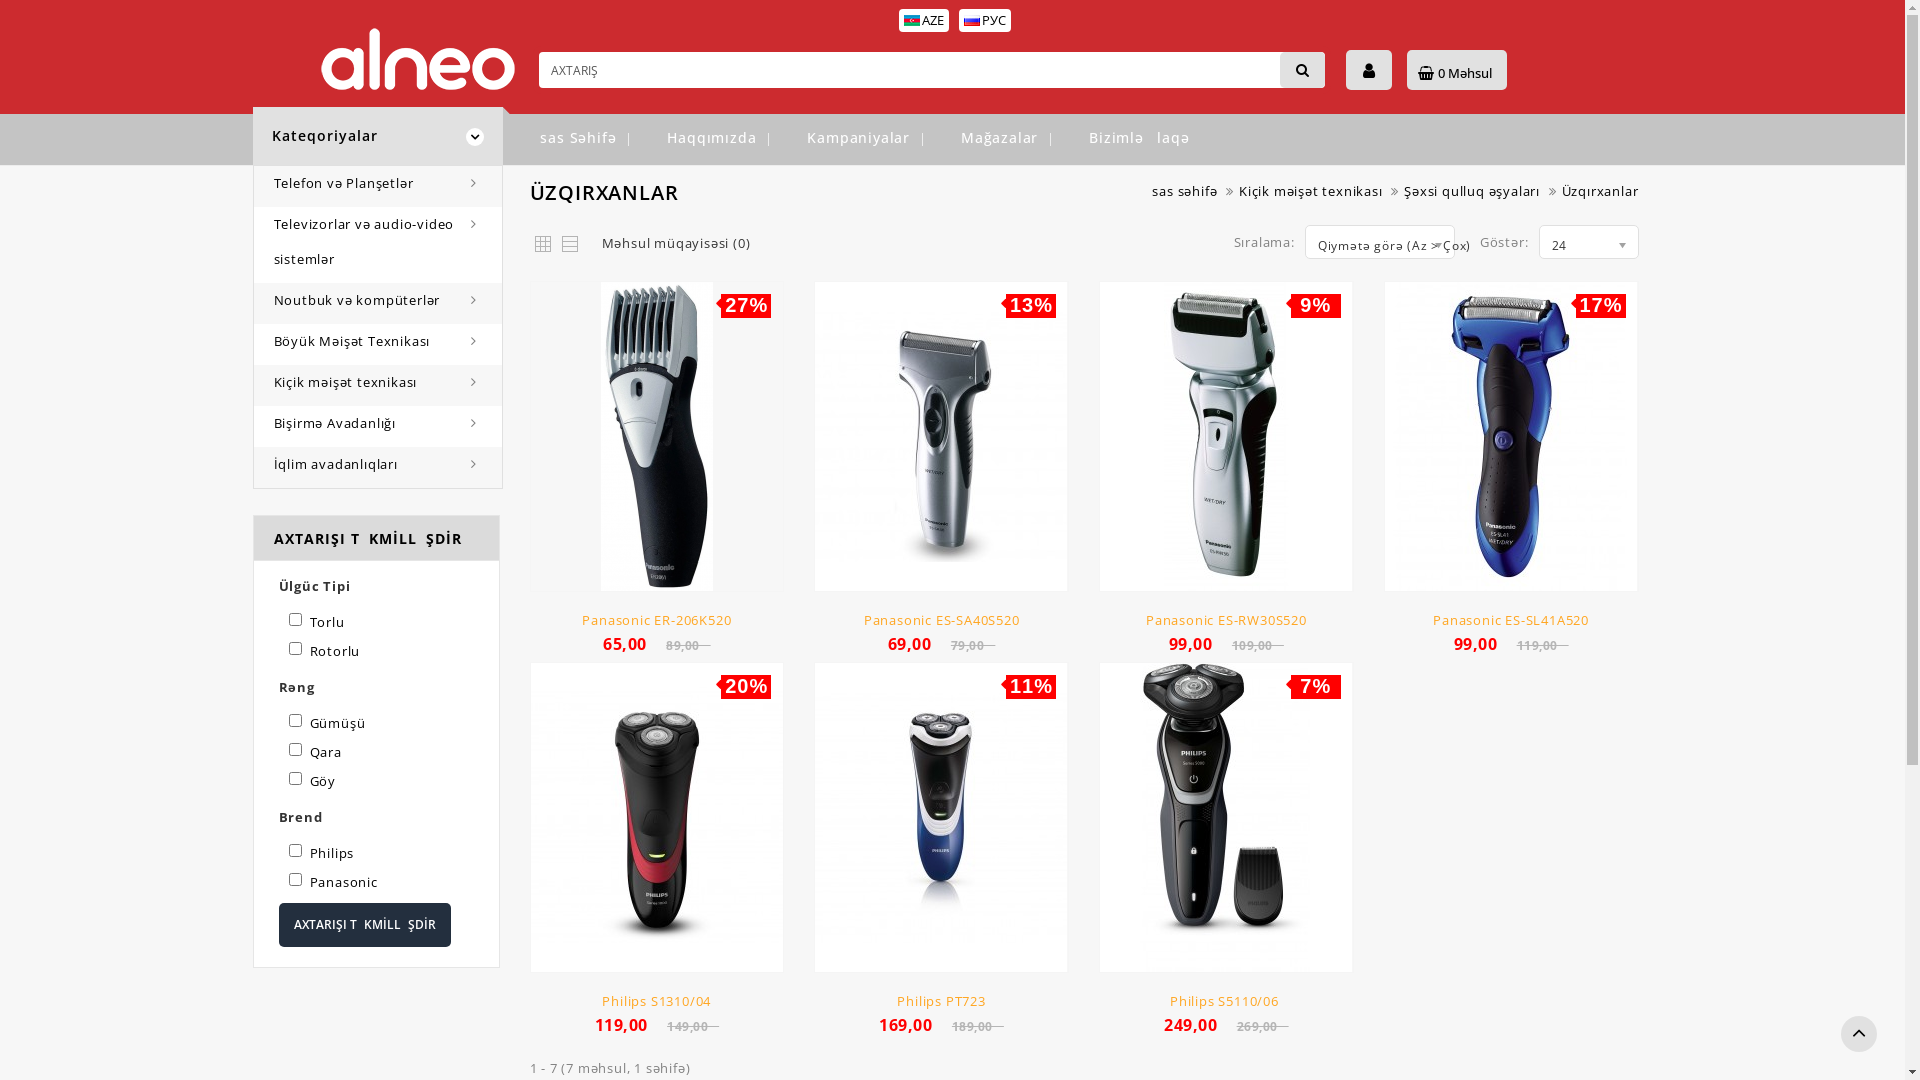 This screenshot has width=1920, height=1080. I want to click on Philips S1310/04, so click(656, 818).